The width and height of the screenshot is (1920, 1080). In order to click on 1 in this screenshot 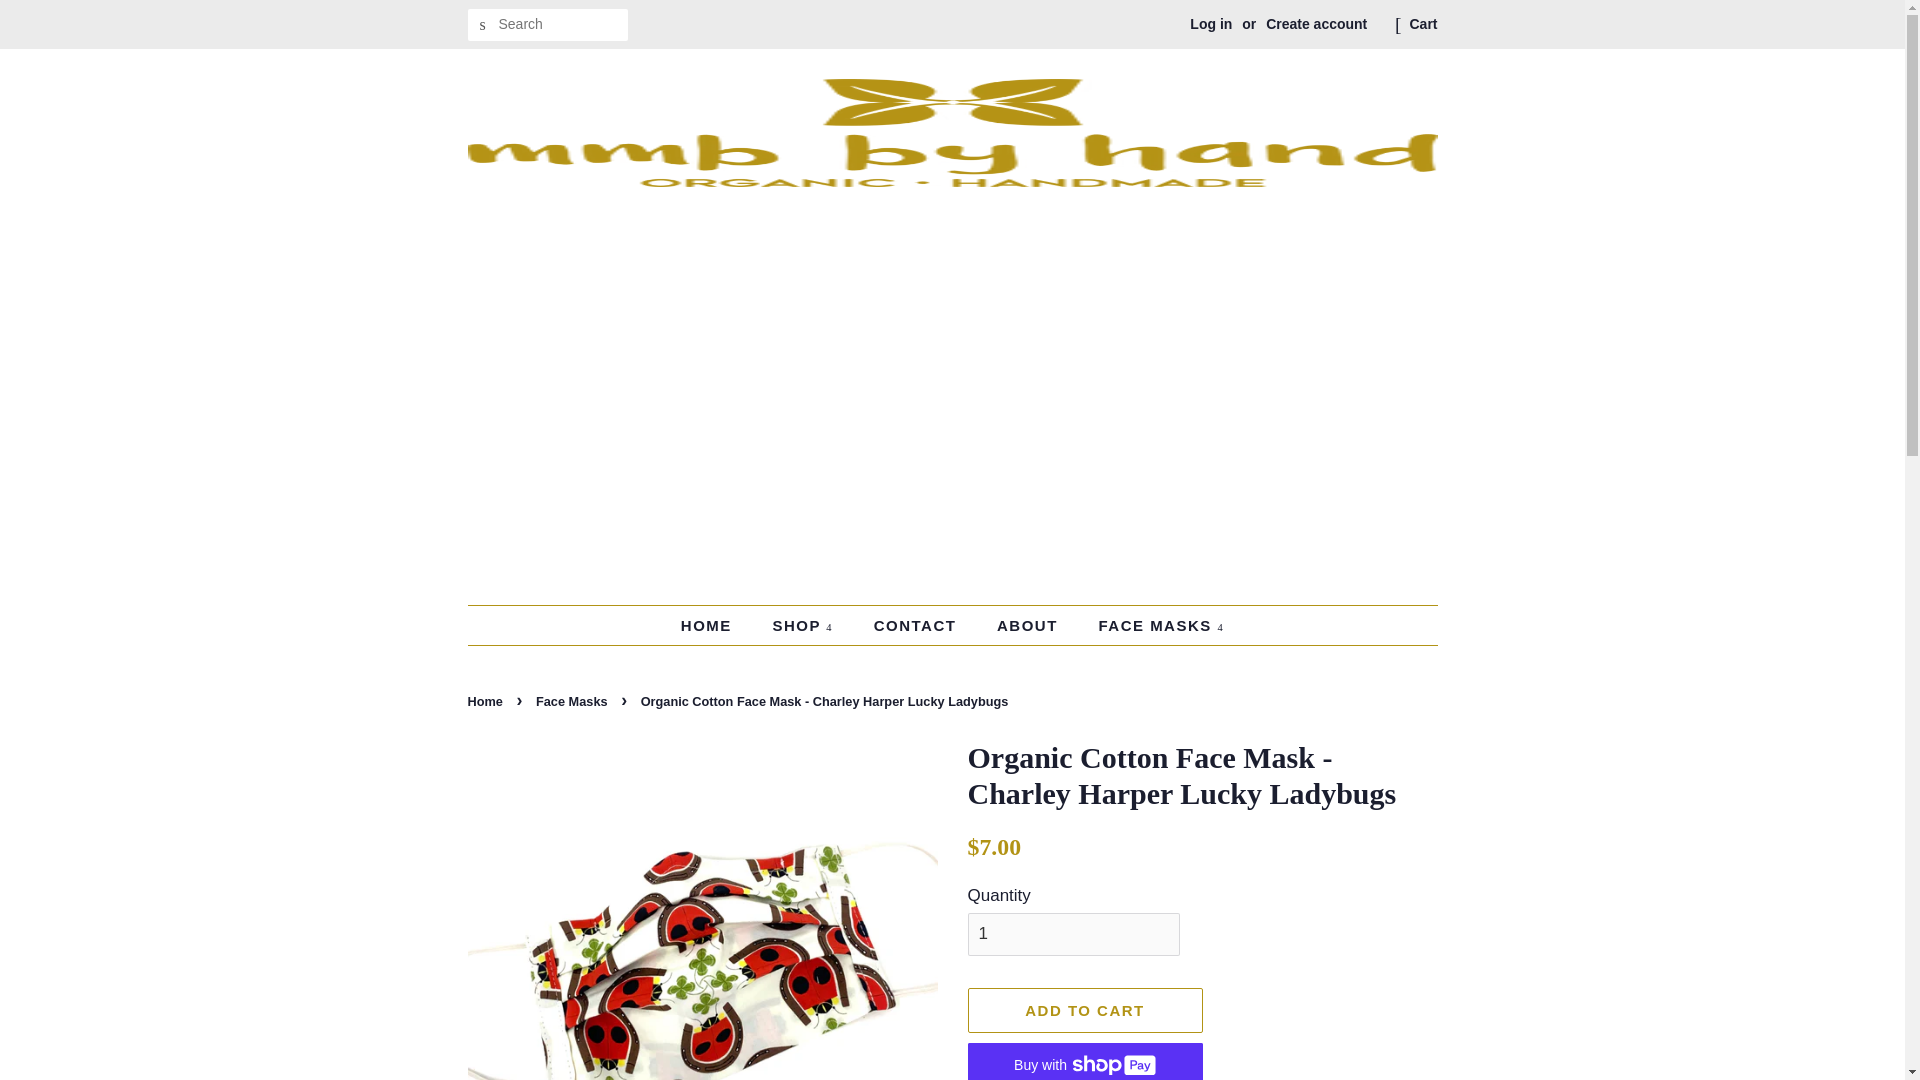, I will do `click(1074, 933)`.